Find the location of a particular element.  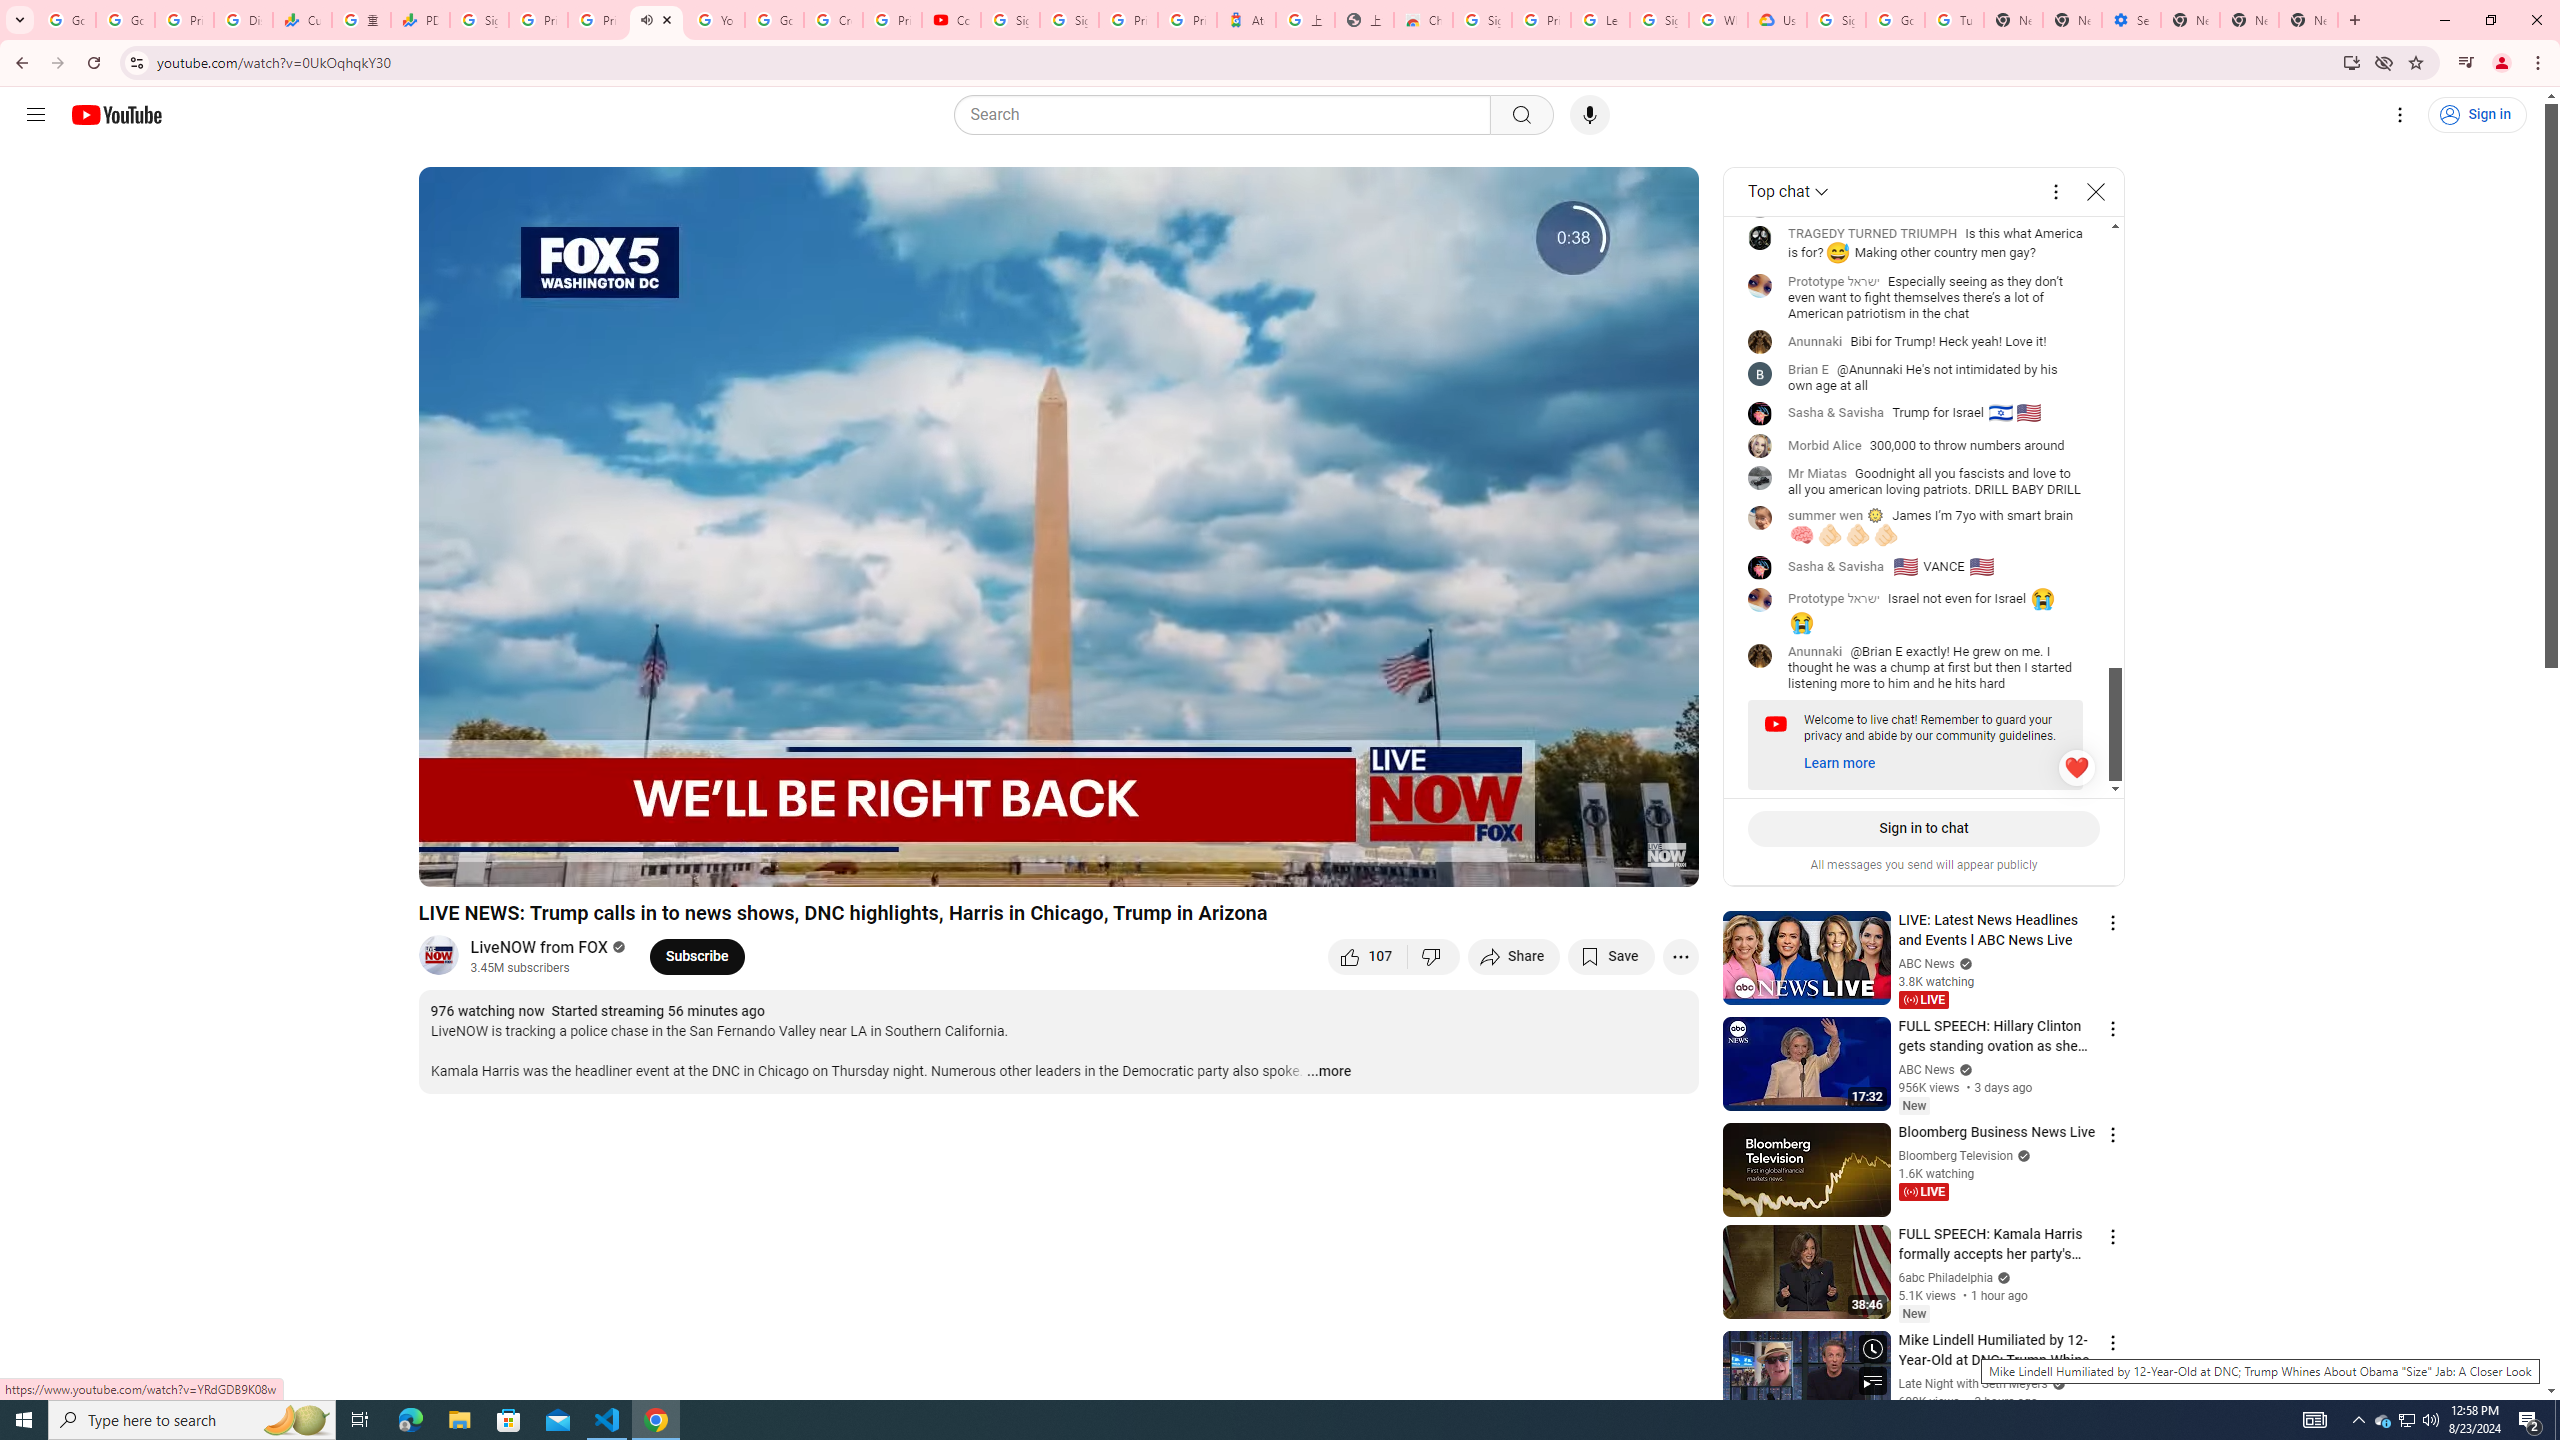

Who are Google's partners? - Privacy and conditions - Google is located at coordinates (1718, 20).